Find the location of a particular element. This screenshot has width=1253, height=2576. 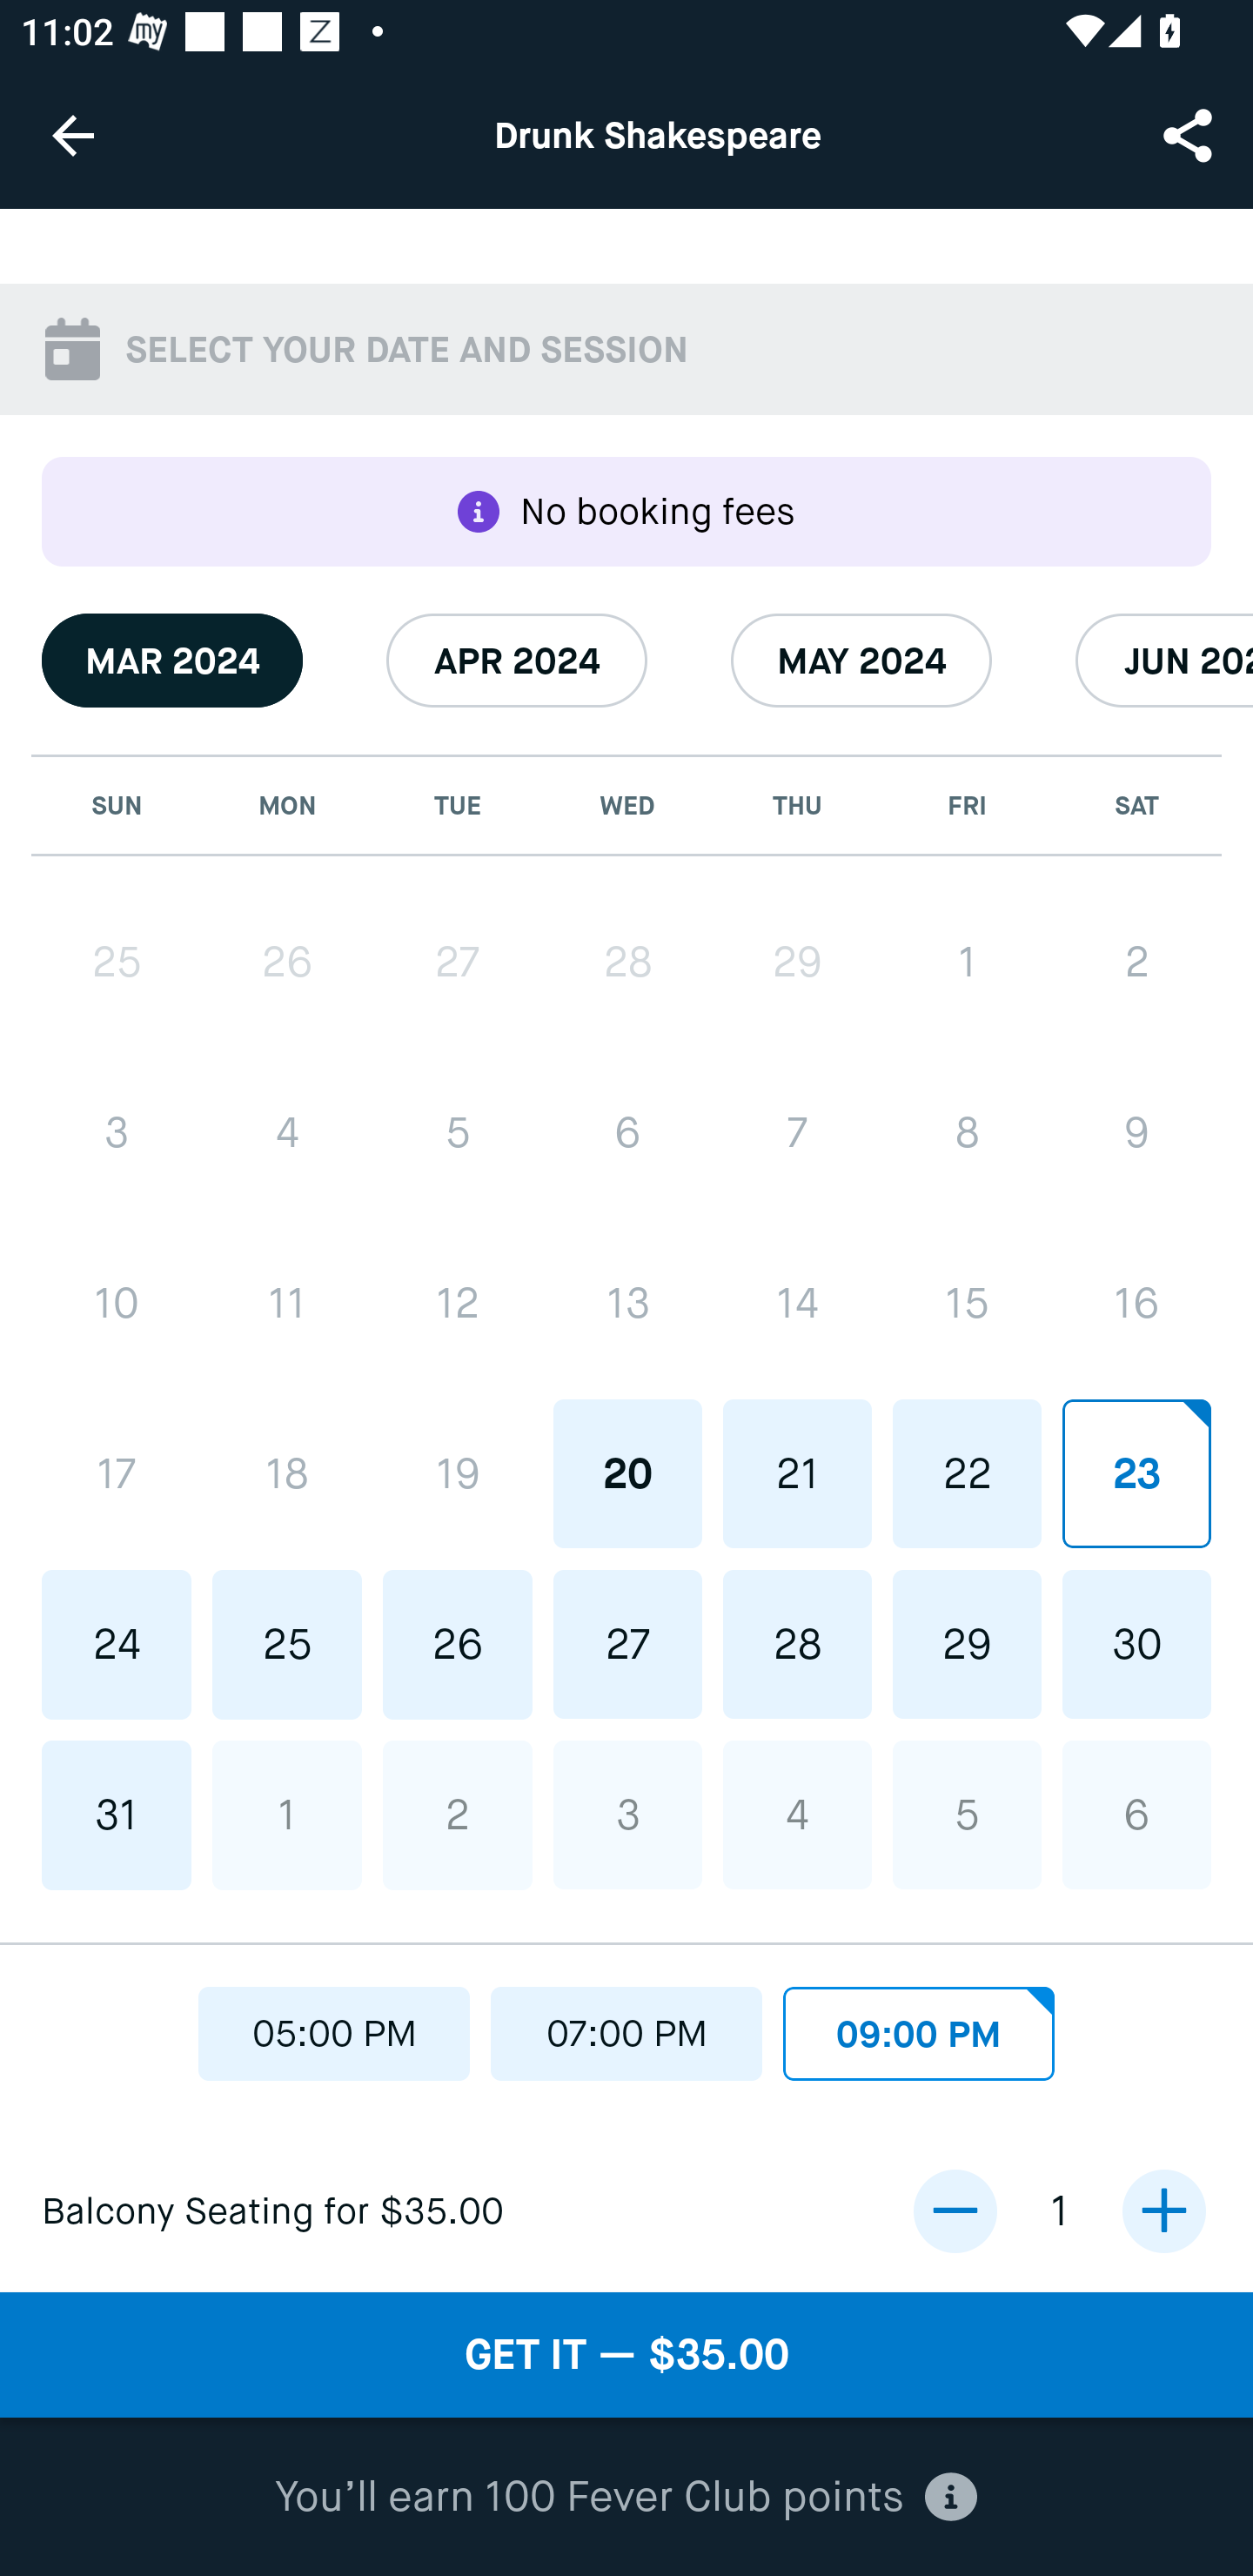

30 is located at coordinates (1136, 1643).